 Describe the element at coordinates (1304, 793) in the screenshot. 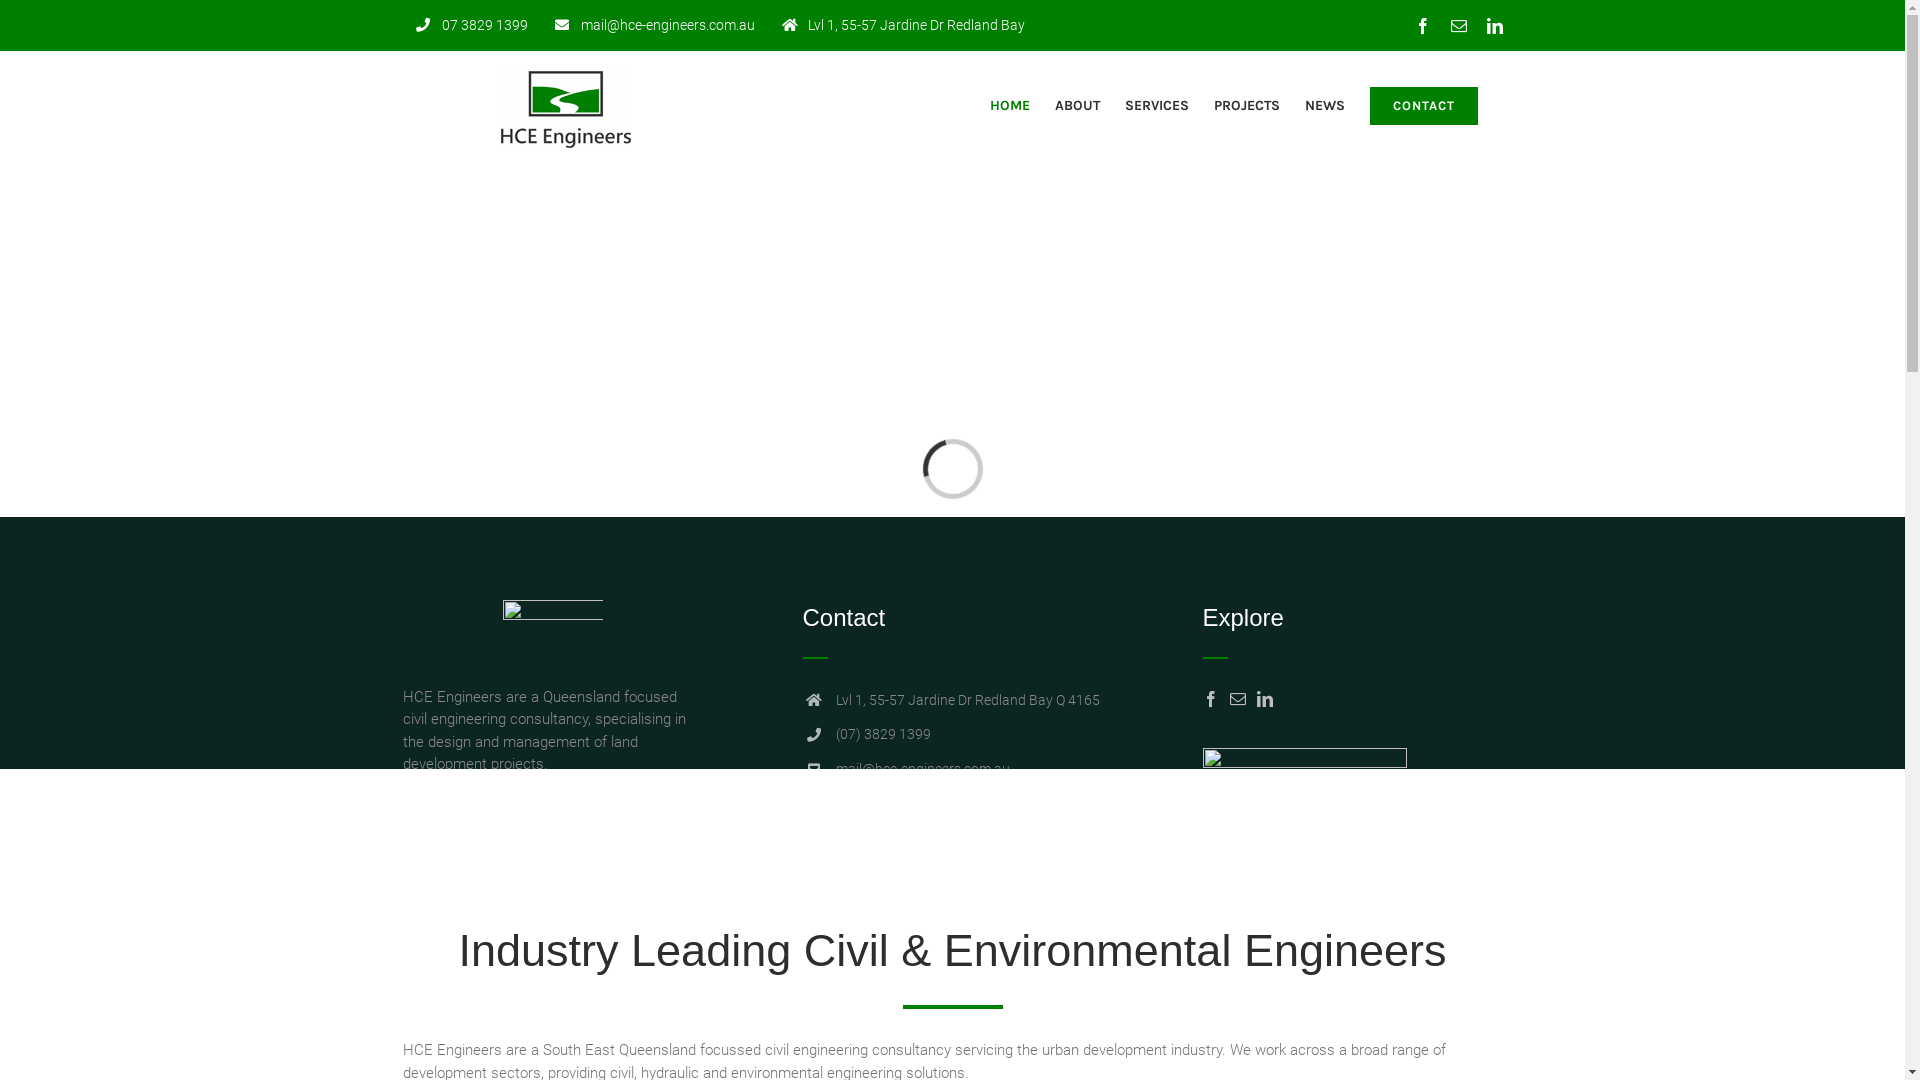

I see `RiskSmart logobw` at that location.